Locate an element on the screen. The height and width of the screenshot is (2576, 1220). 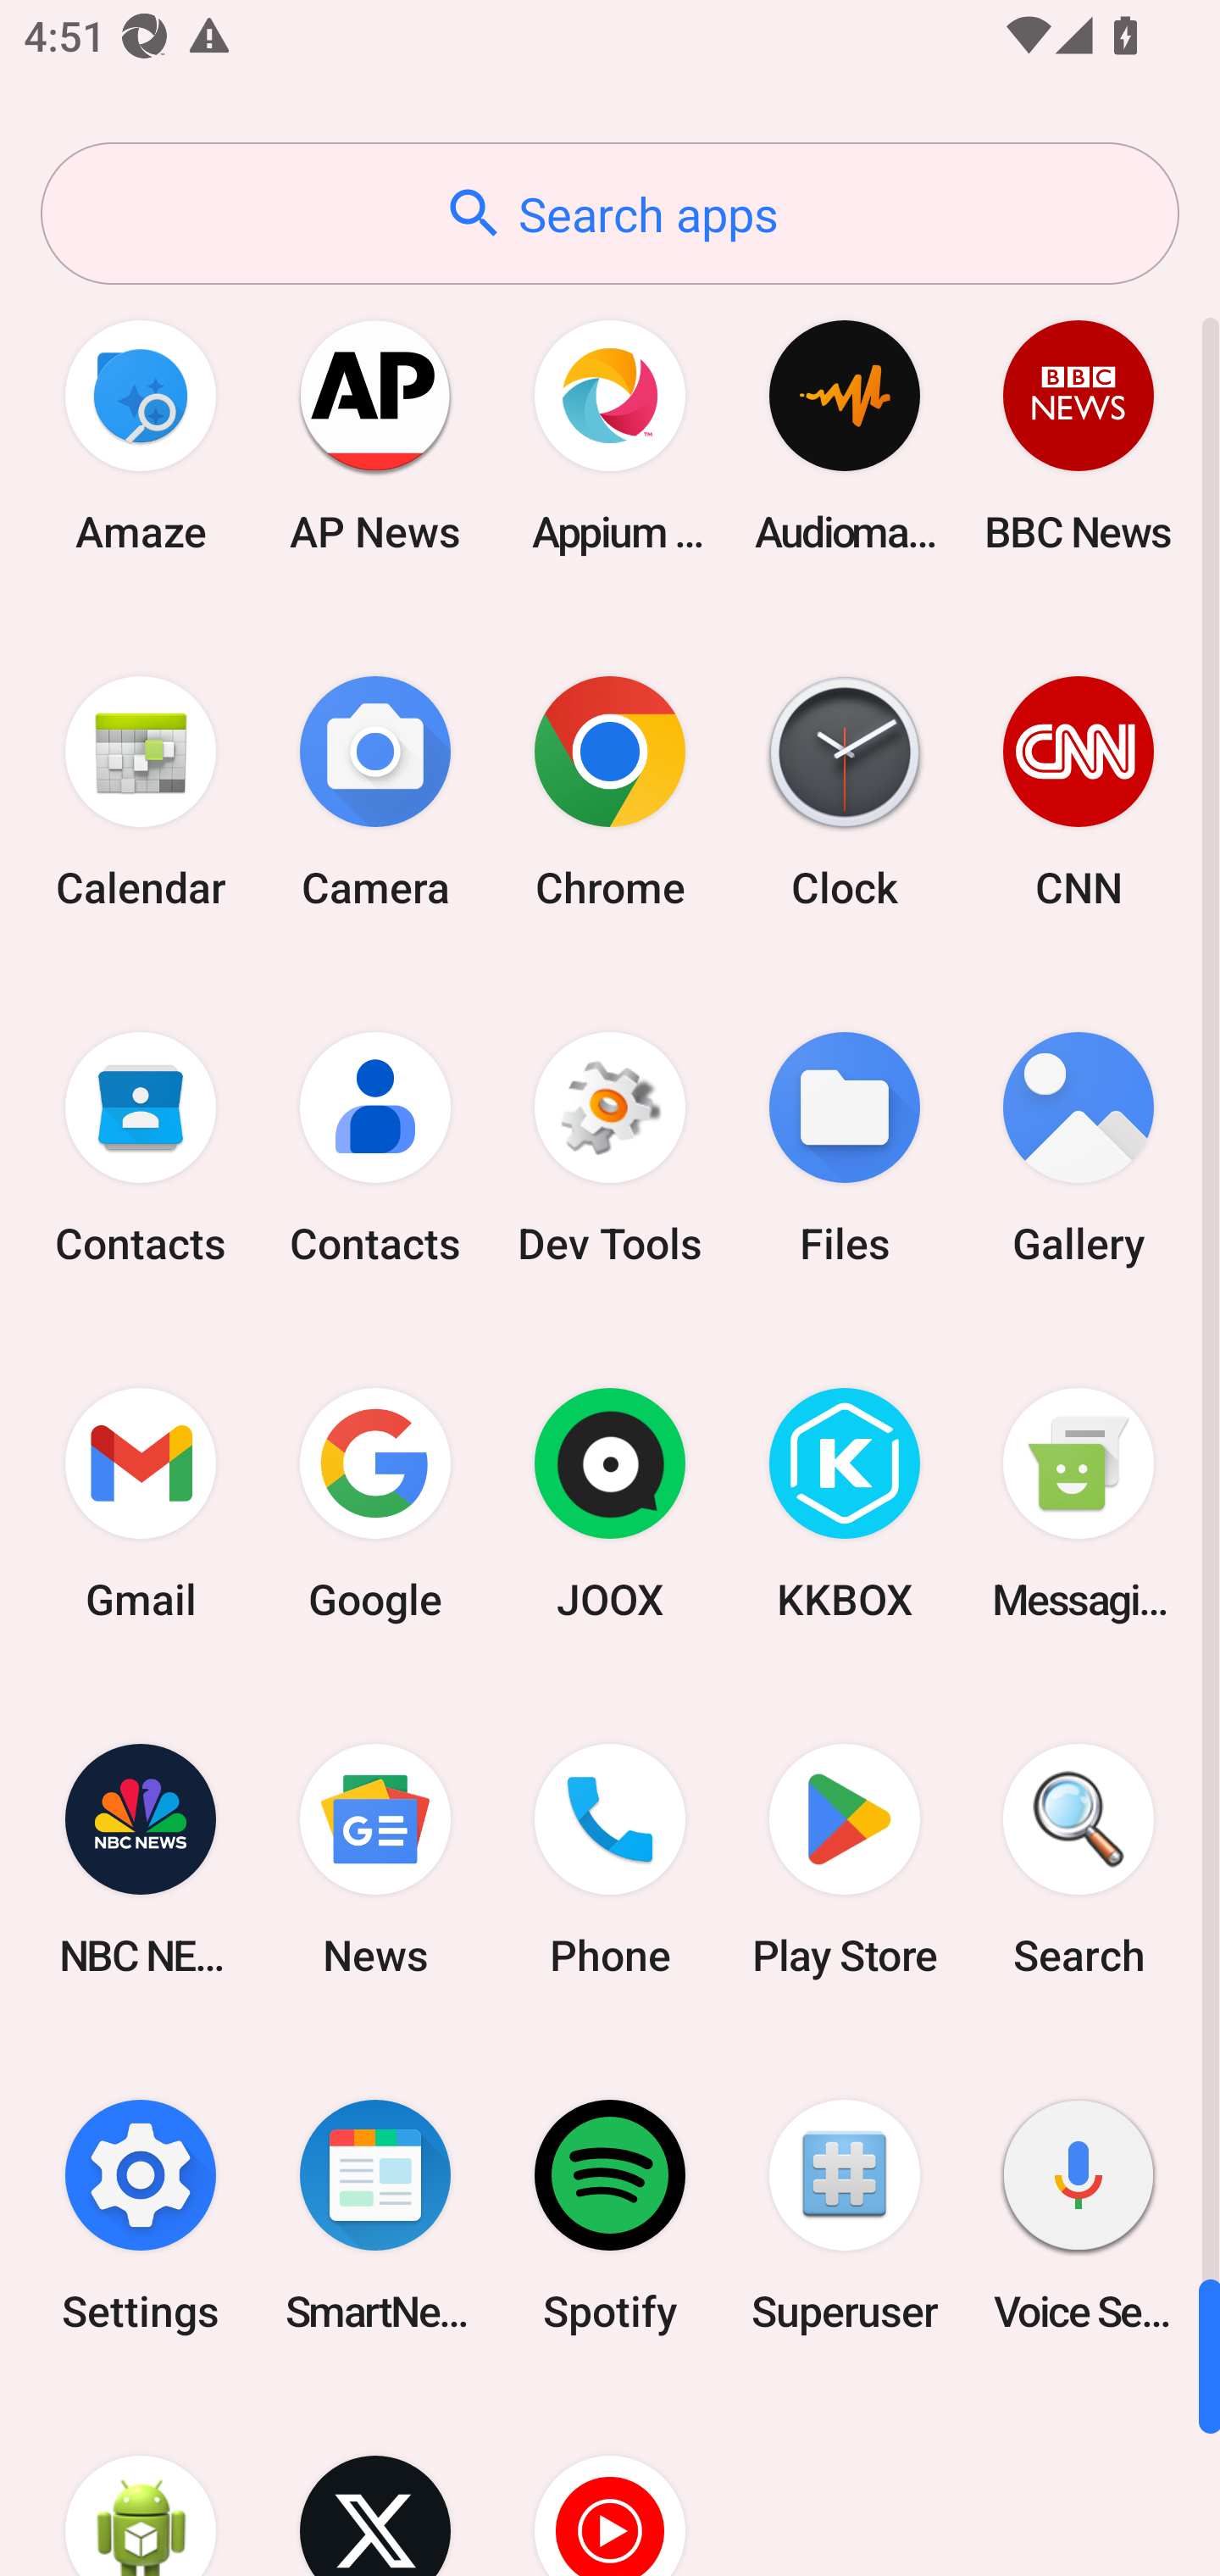
Dev Tools is located at coordinates (610, 1149).